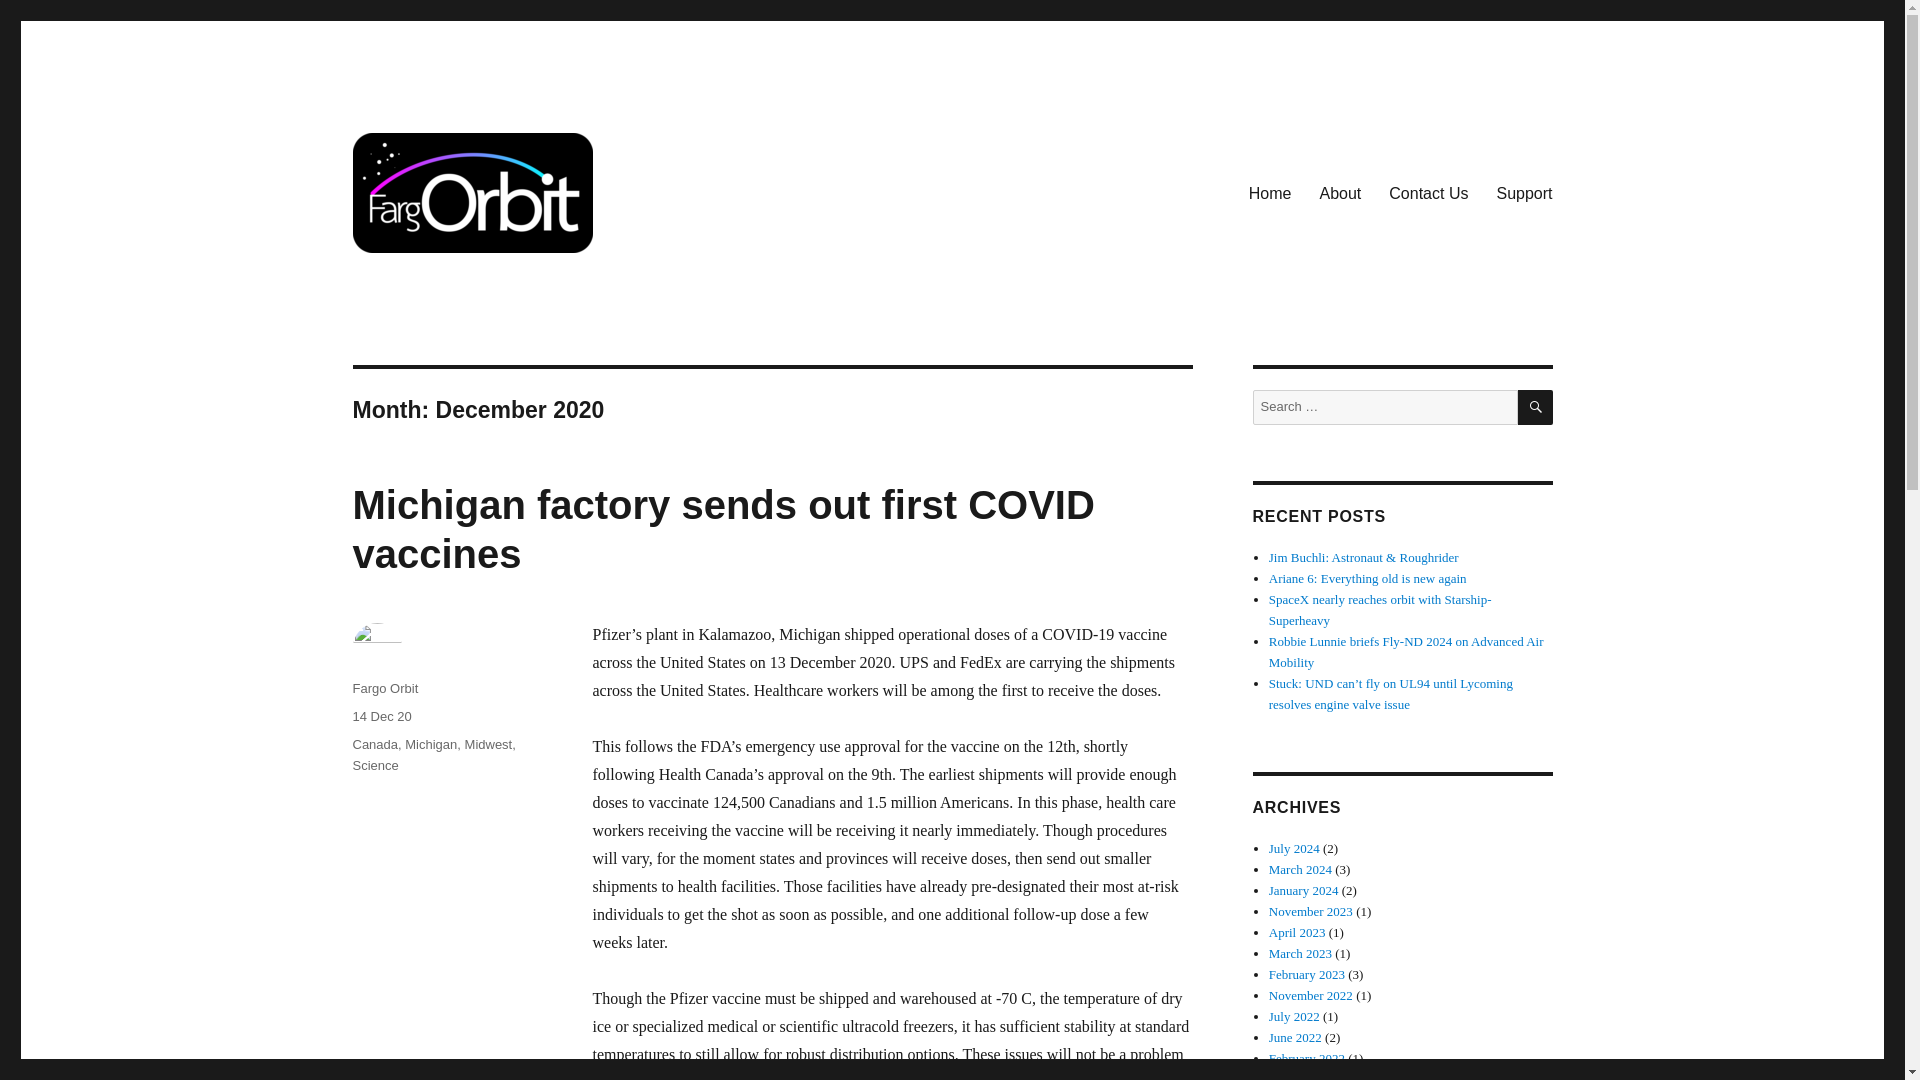 The image size is (1920, 1080). What do you see at coordinates (1294, 848) in the screenshot?
I see `July 2024` at bounding box center [1294, 848].